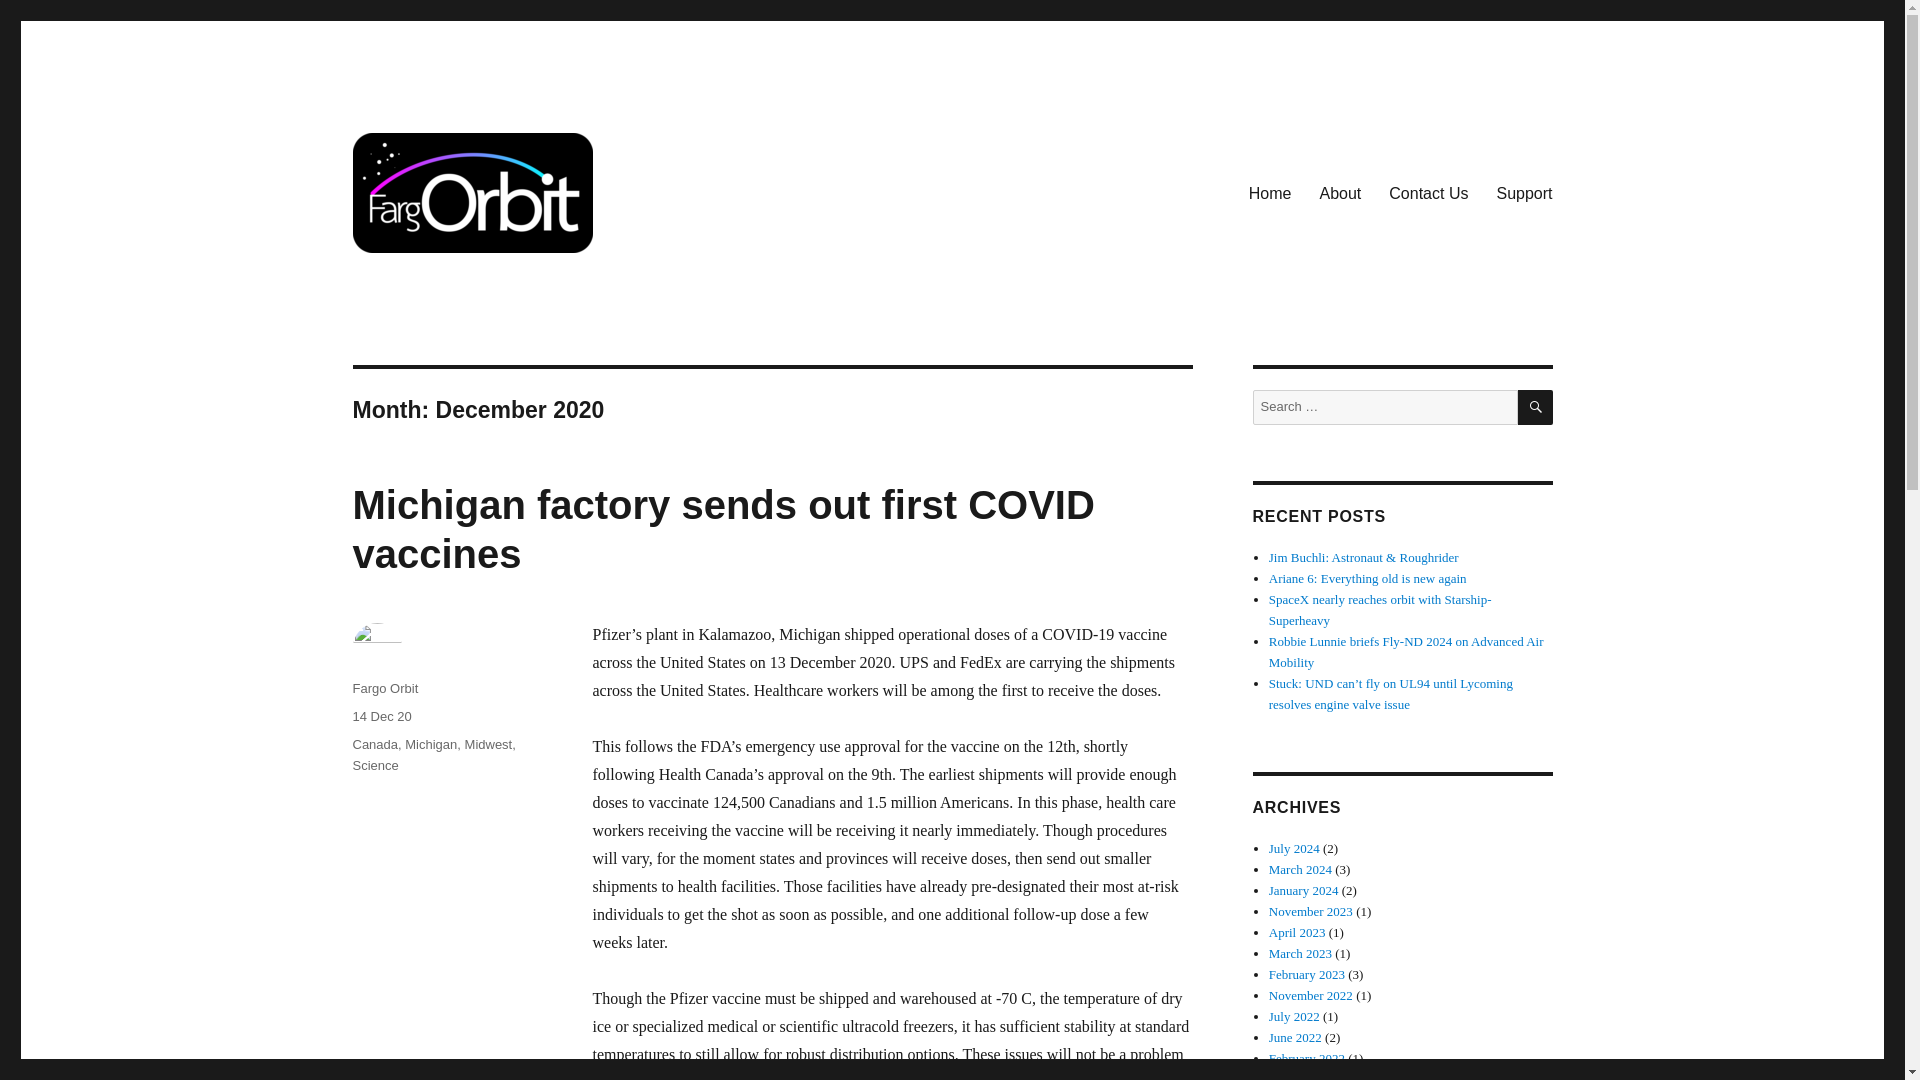 The image size is (1920, 1080). What do you see at coordinates (1294, 848) in the screenshot?
I see `July 2024` at bounding box center [1294, 848].